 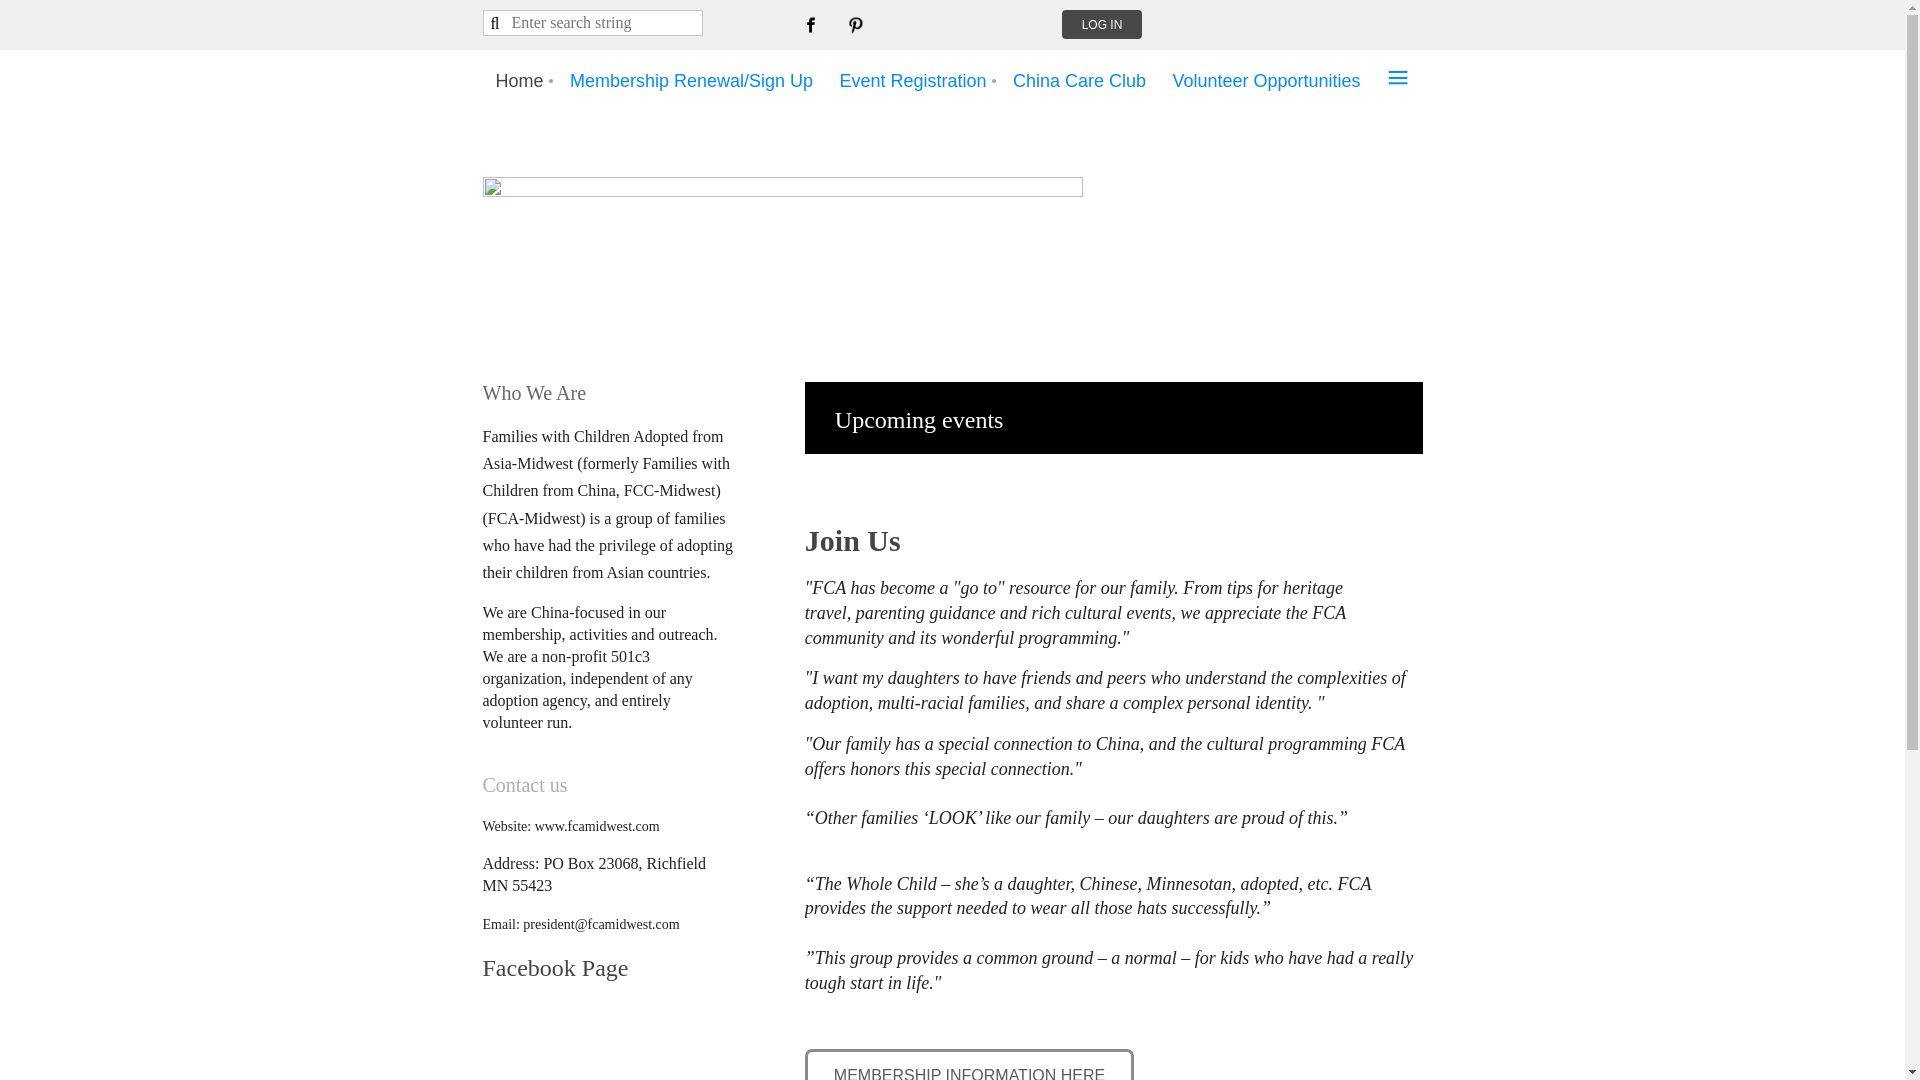 What do you see at coordinates (1102, 24) in the screenshot?
I see `LOG IN` at bounding box center [1102, 24].